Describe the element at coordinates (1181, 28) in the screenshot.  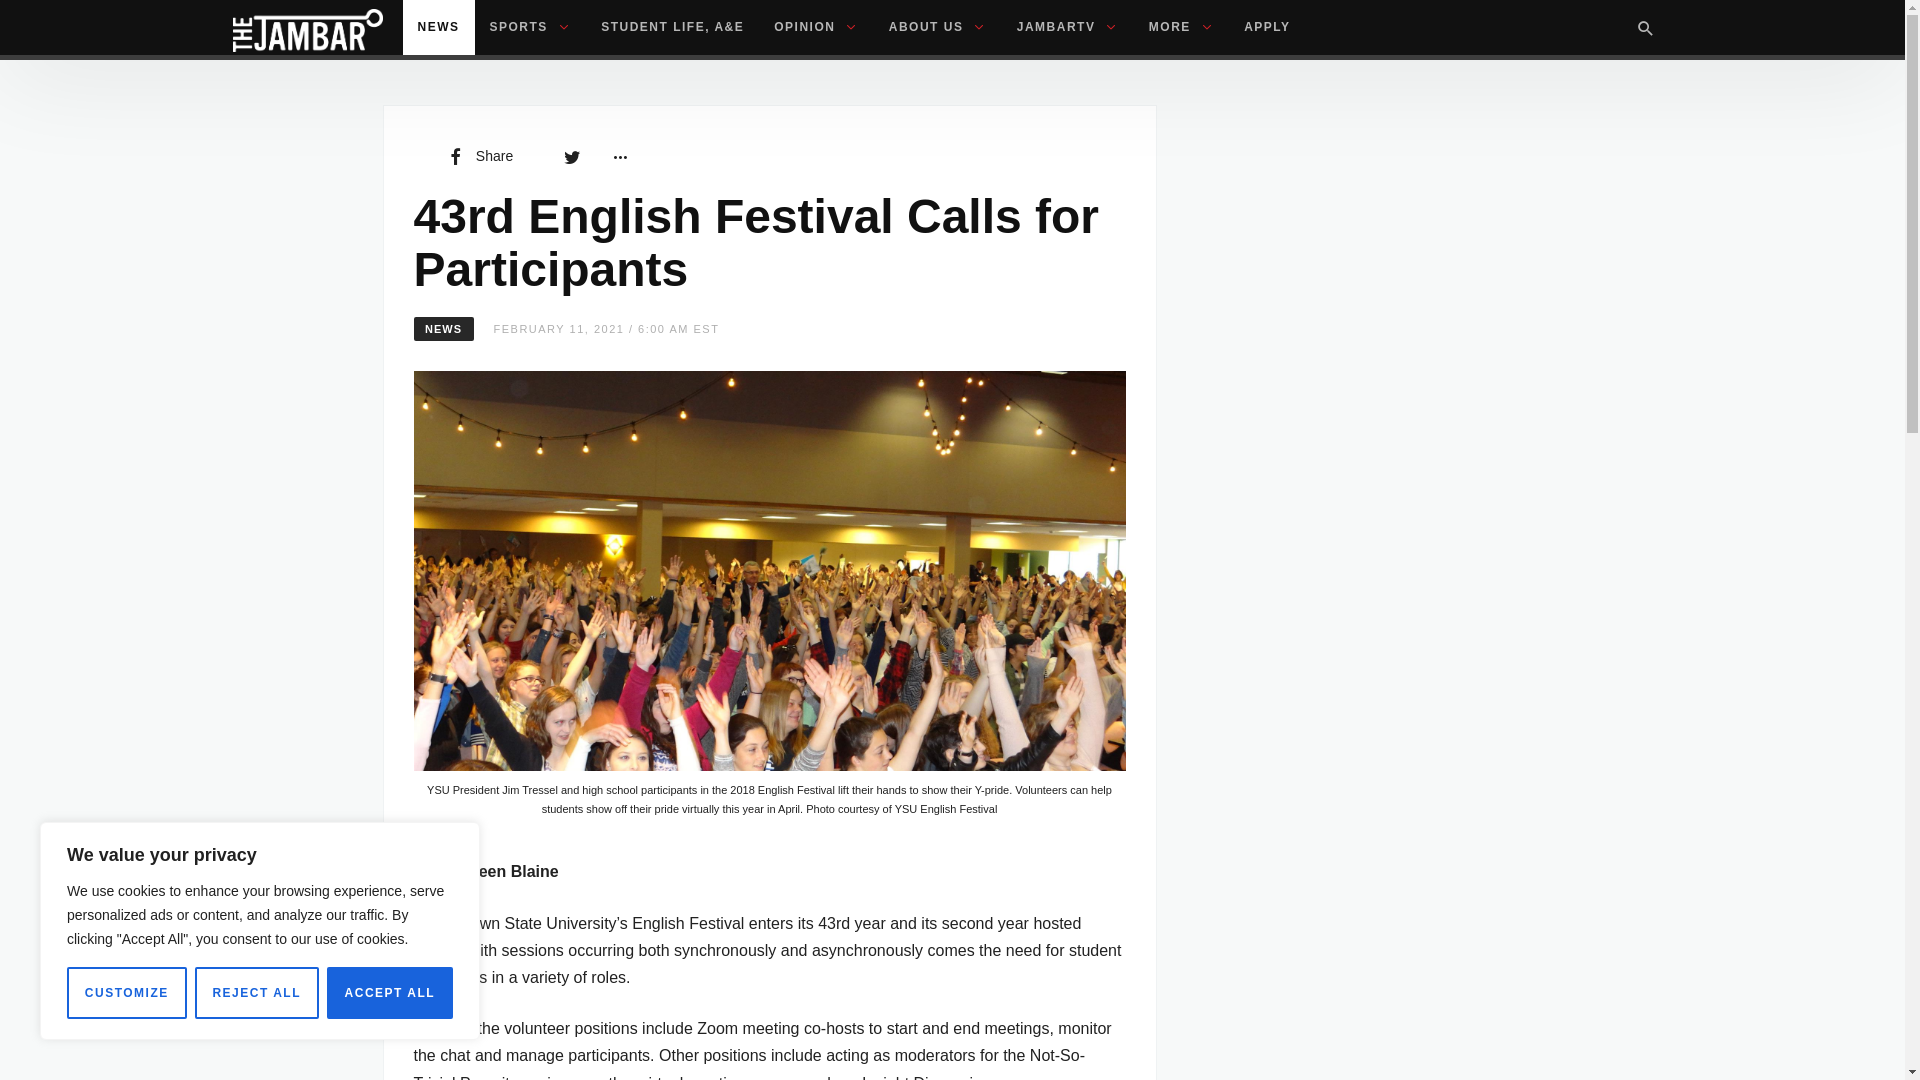
I see `MORE` at that location.